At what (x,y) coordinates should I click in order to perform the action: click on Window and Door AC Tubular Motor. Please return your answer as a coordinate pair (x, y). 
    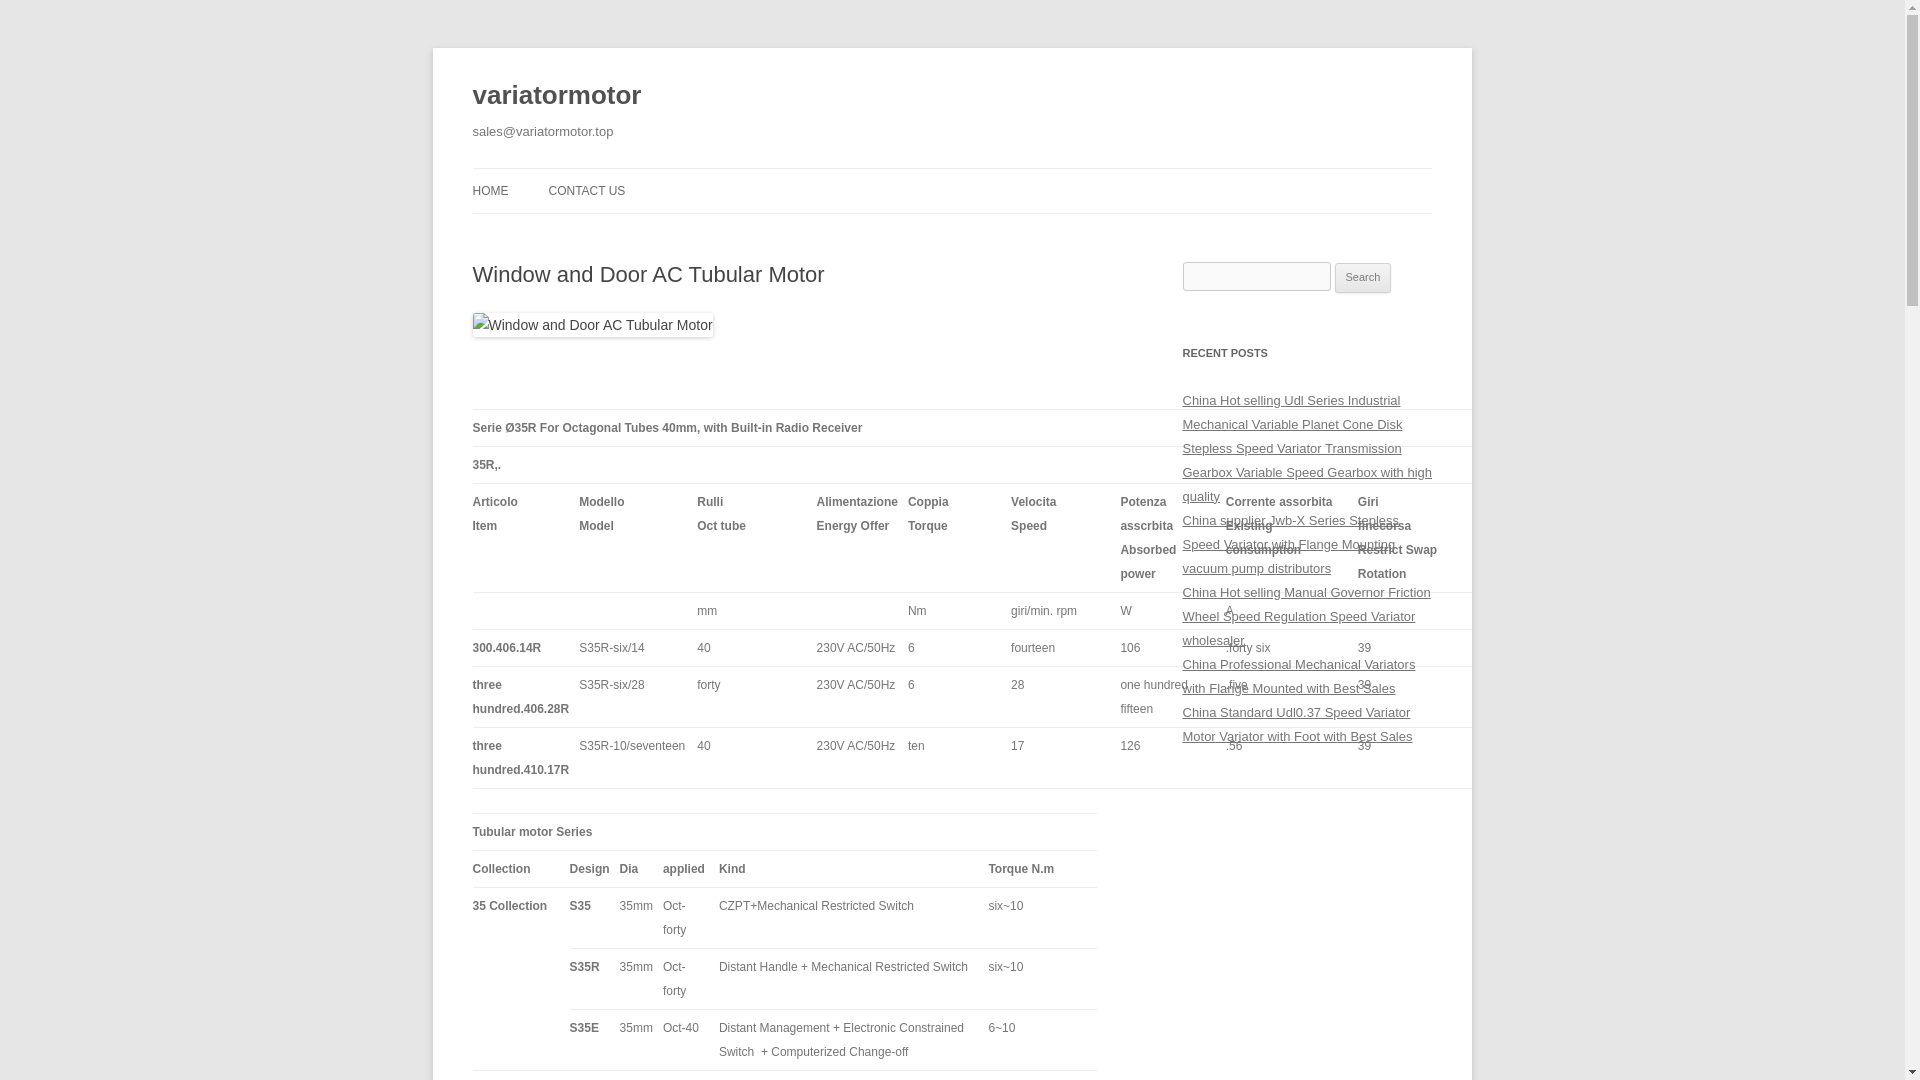
    Looking at the image, I should click on (592, 324).